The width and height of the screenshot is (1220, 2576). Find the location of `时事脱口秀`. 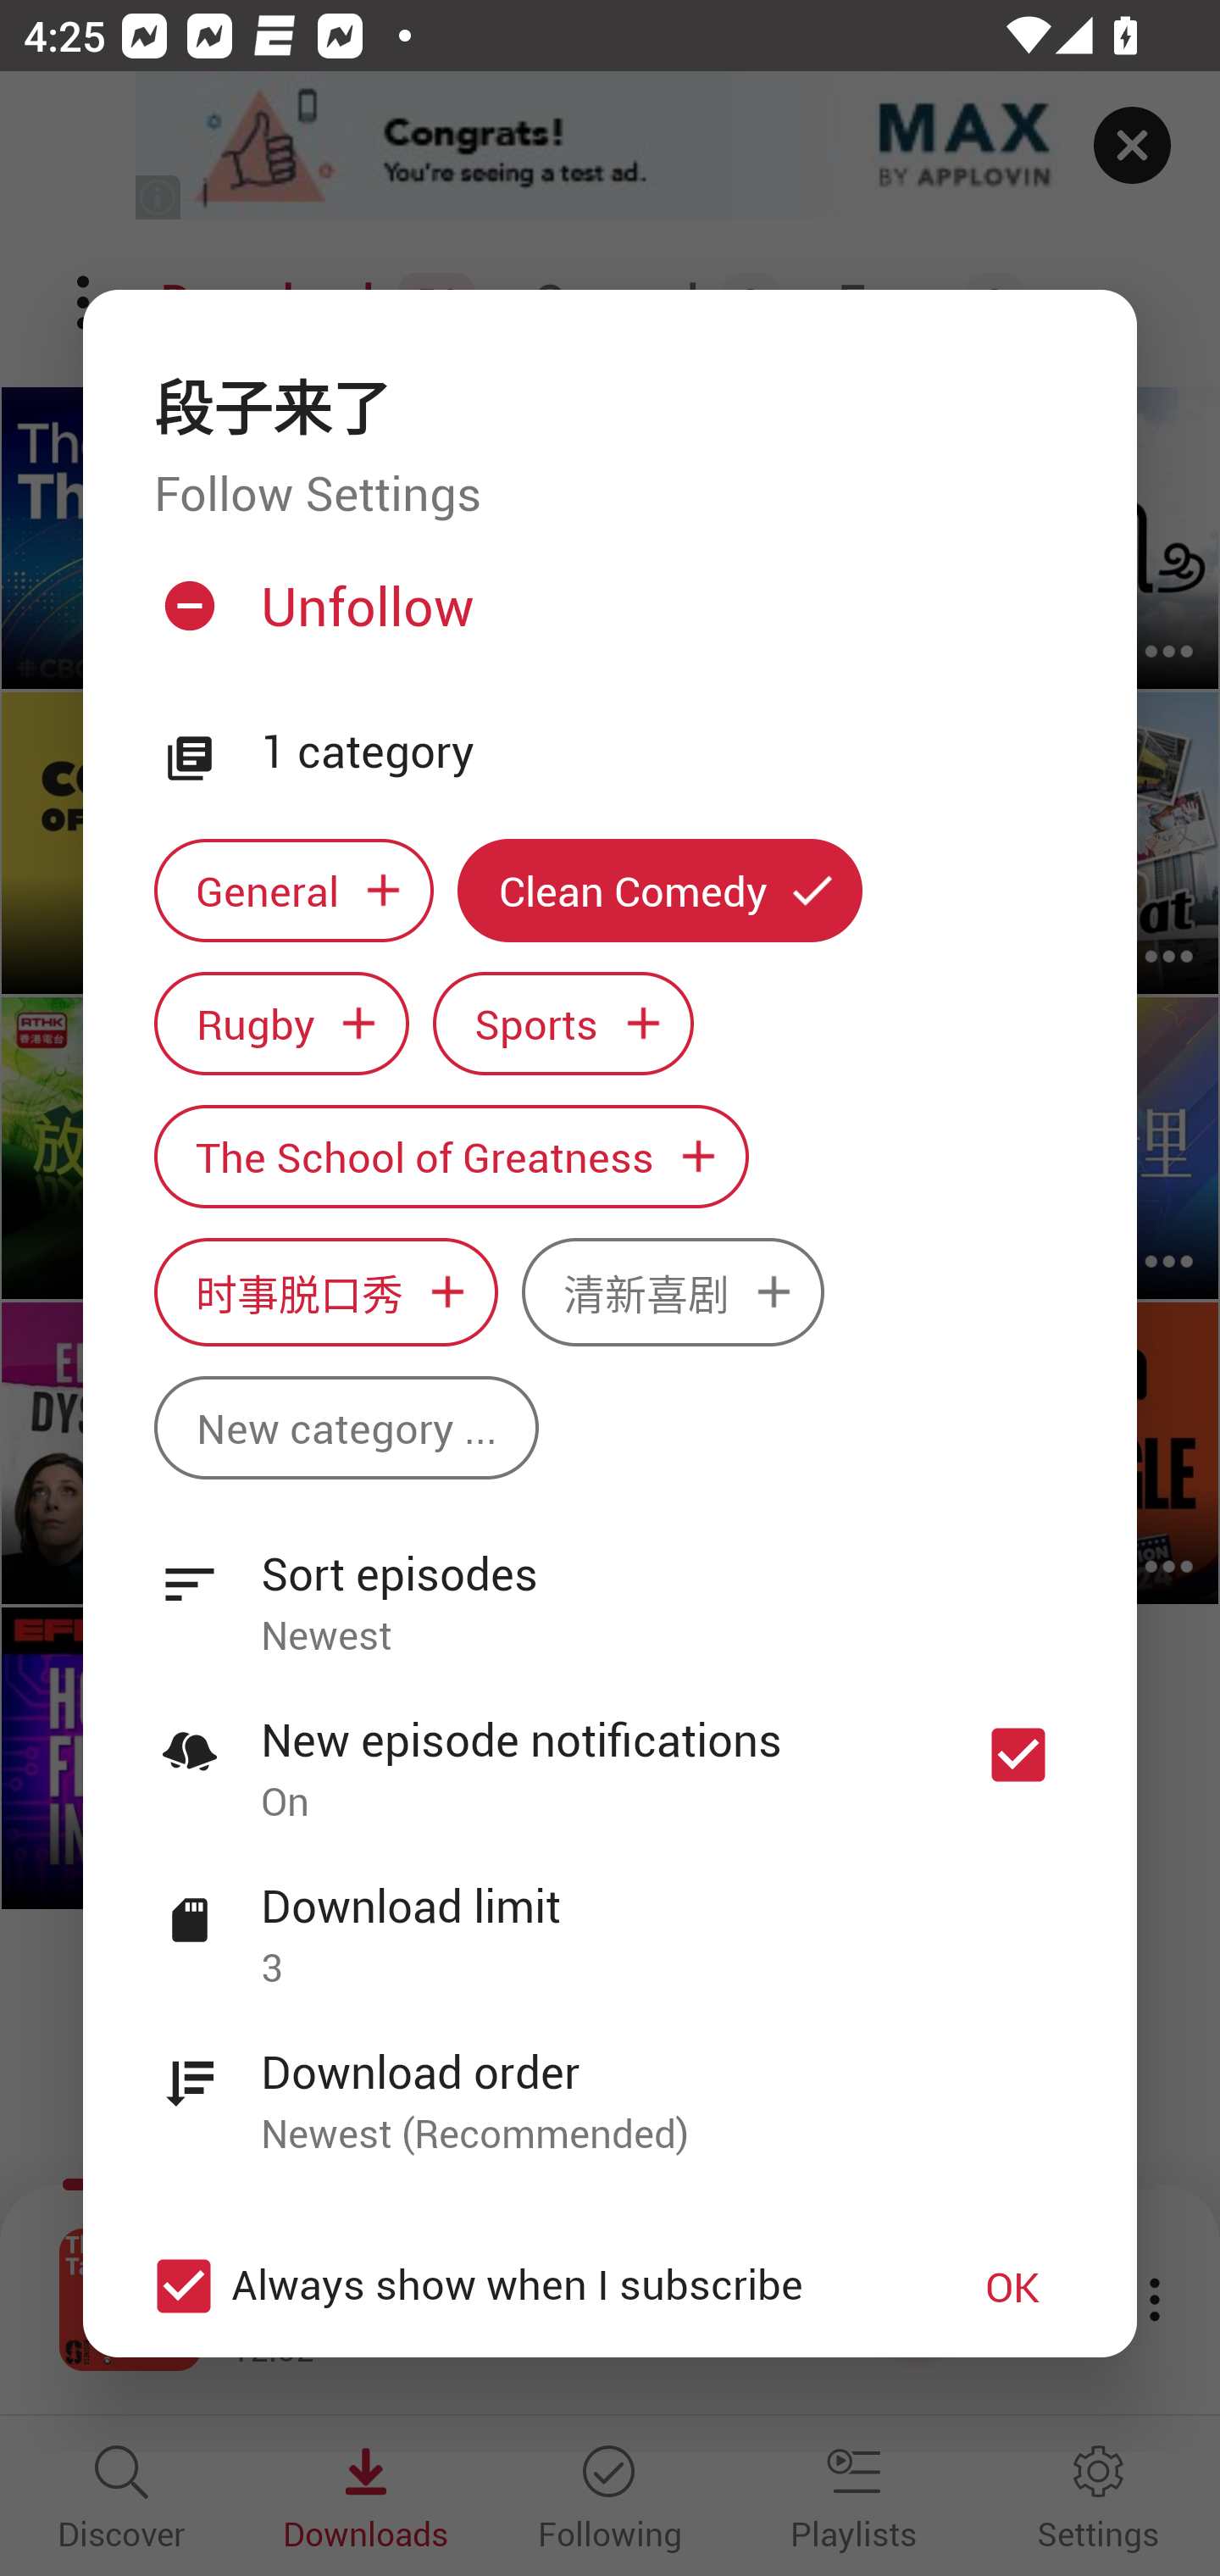

时事脱口秀 is located at coordinates (325, 1293).